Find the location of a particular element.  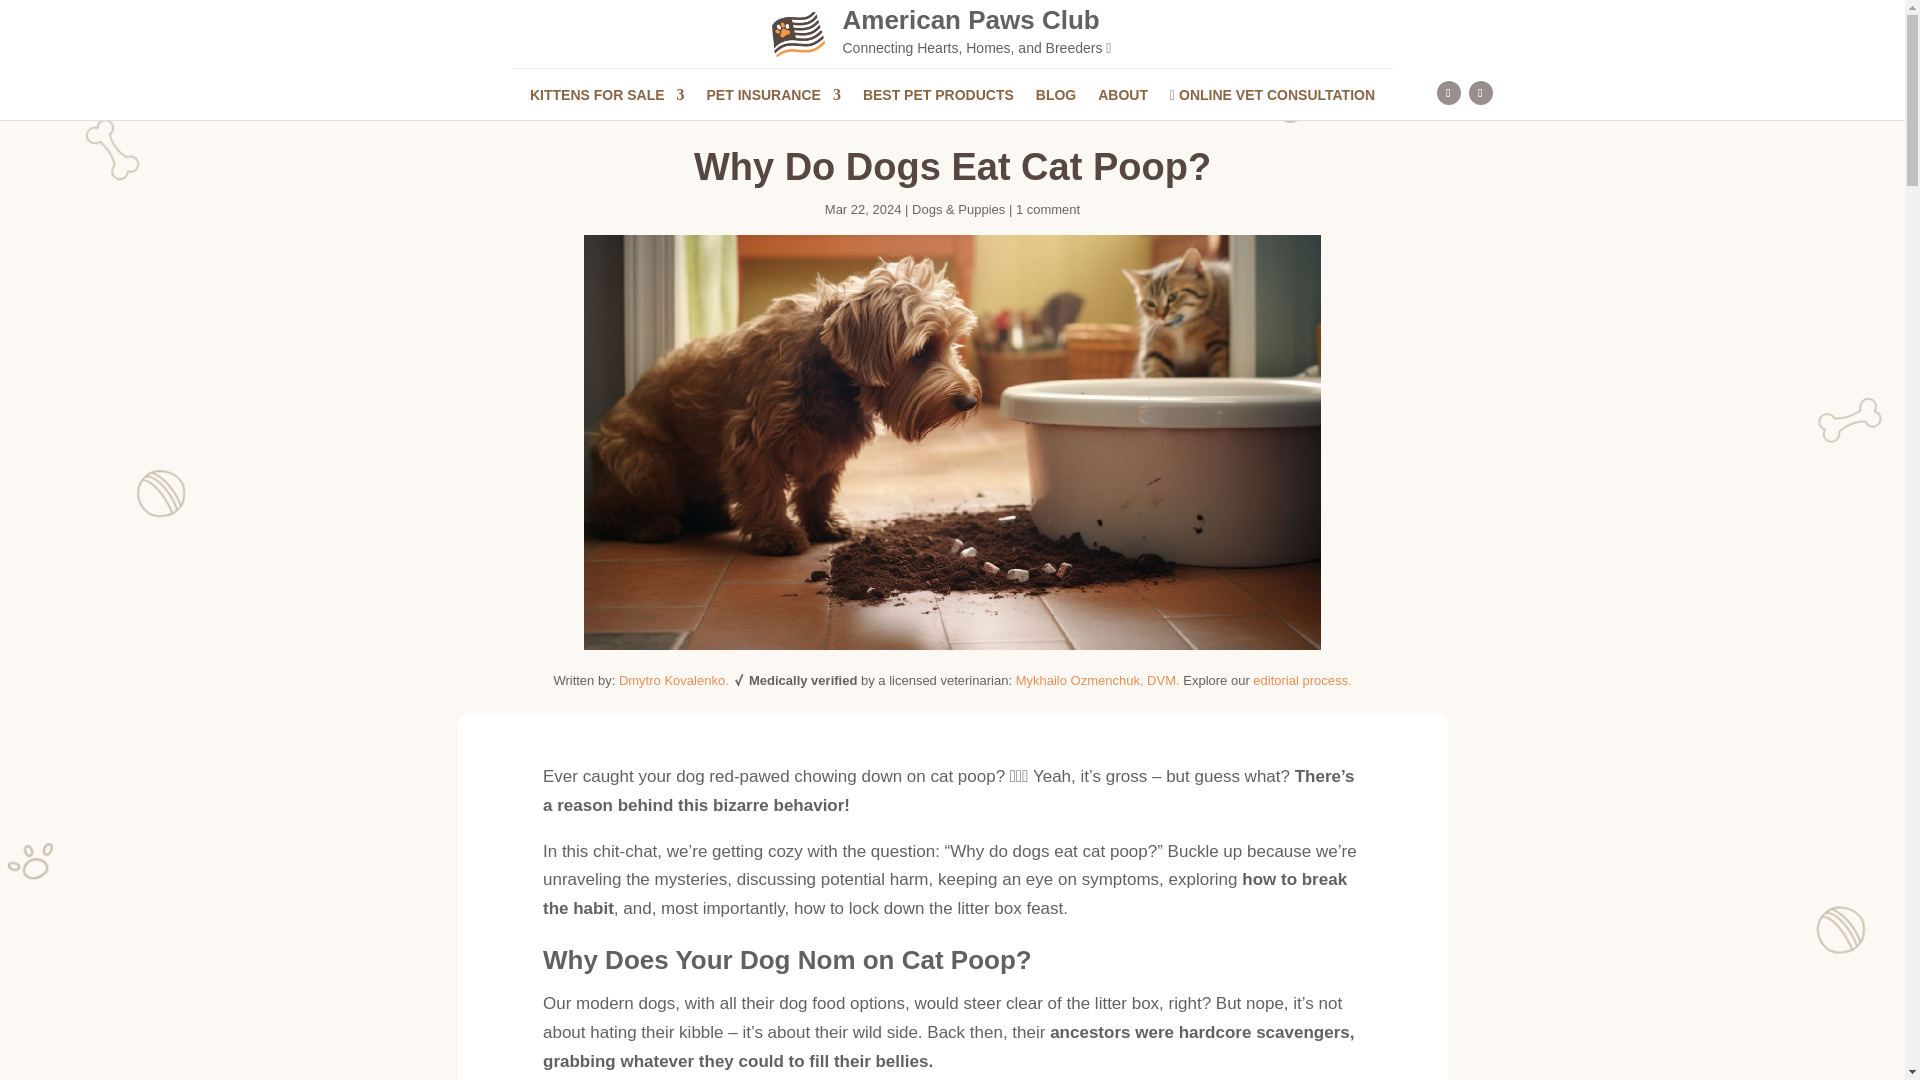

ABOUT is located at coordinates (1123, 98).